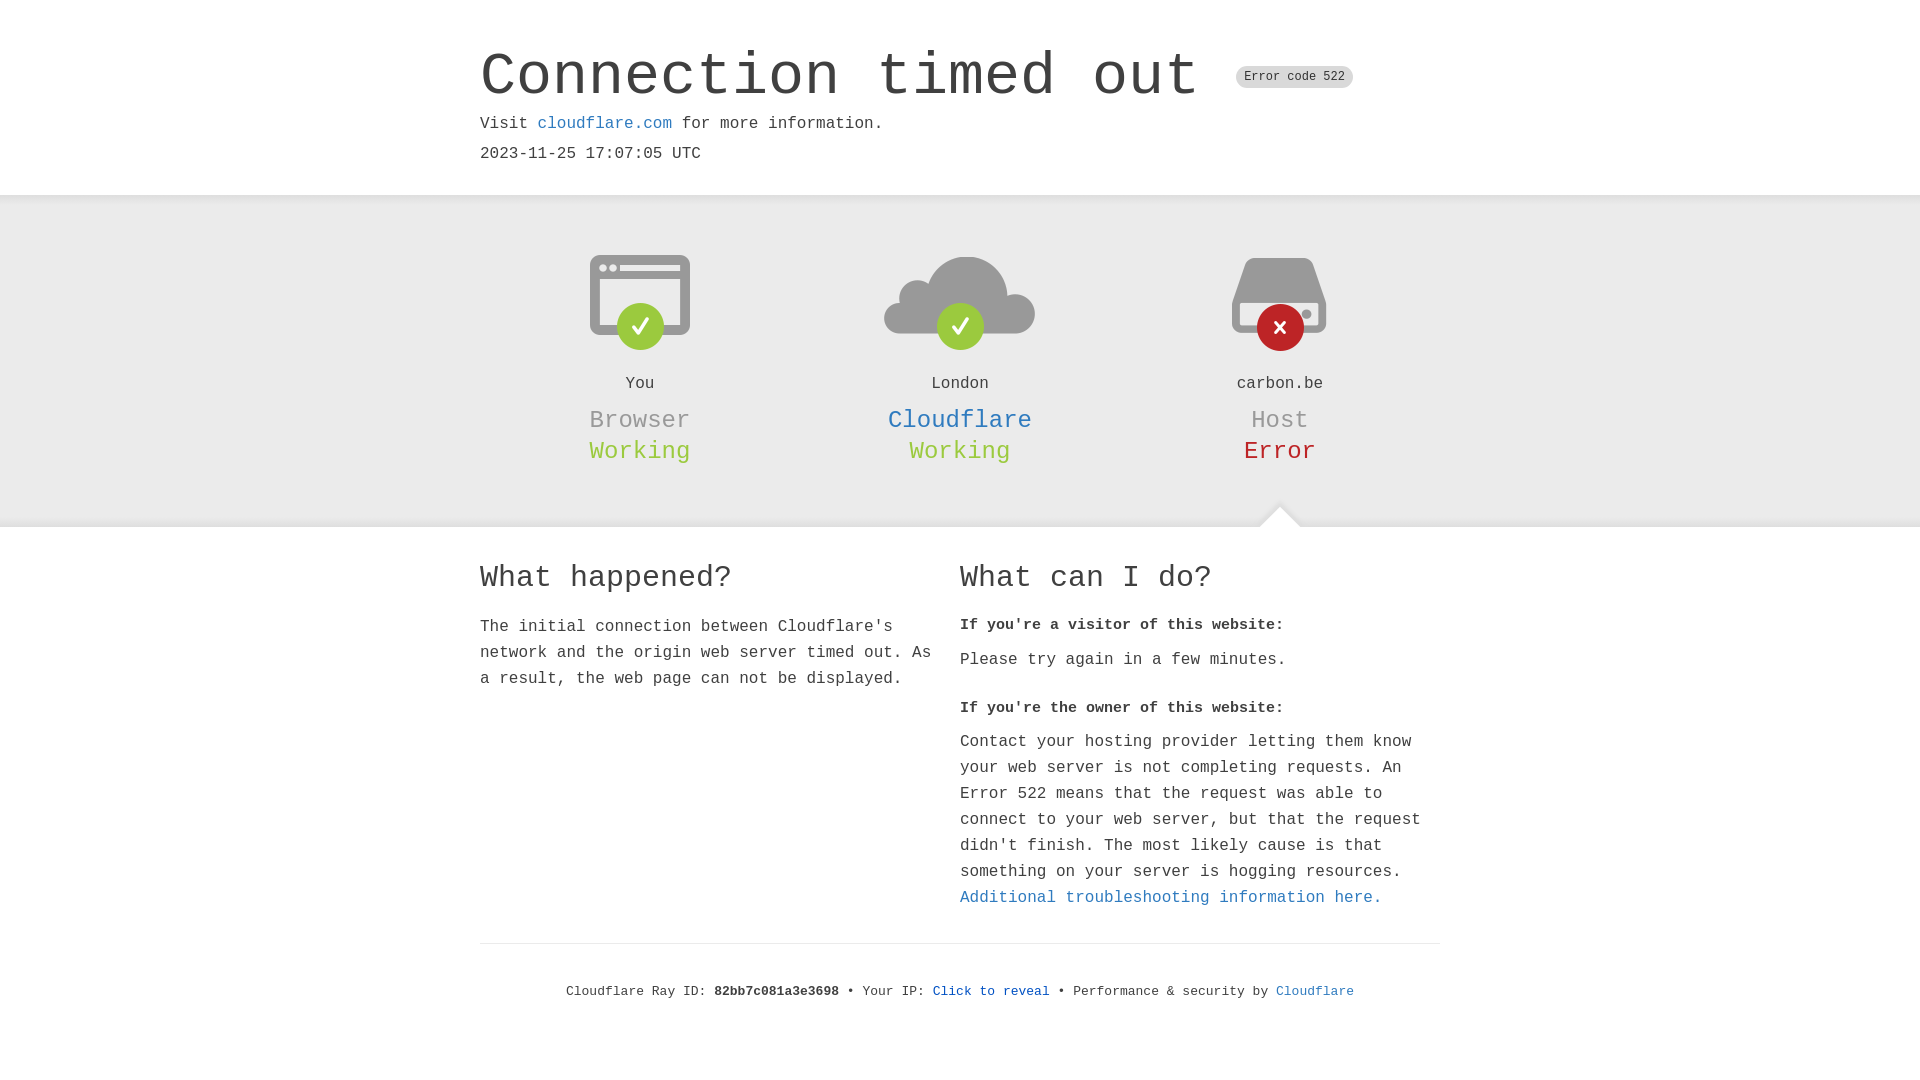  What do you see at coordinates (605, 124) in the screenshot?
I see `cloudflare.com` at bounding box center [605, 124].